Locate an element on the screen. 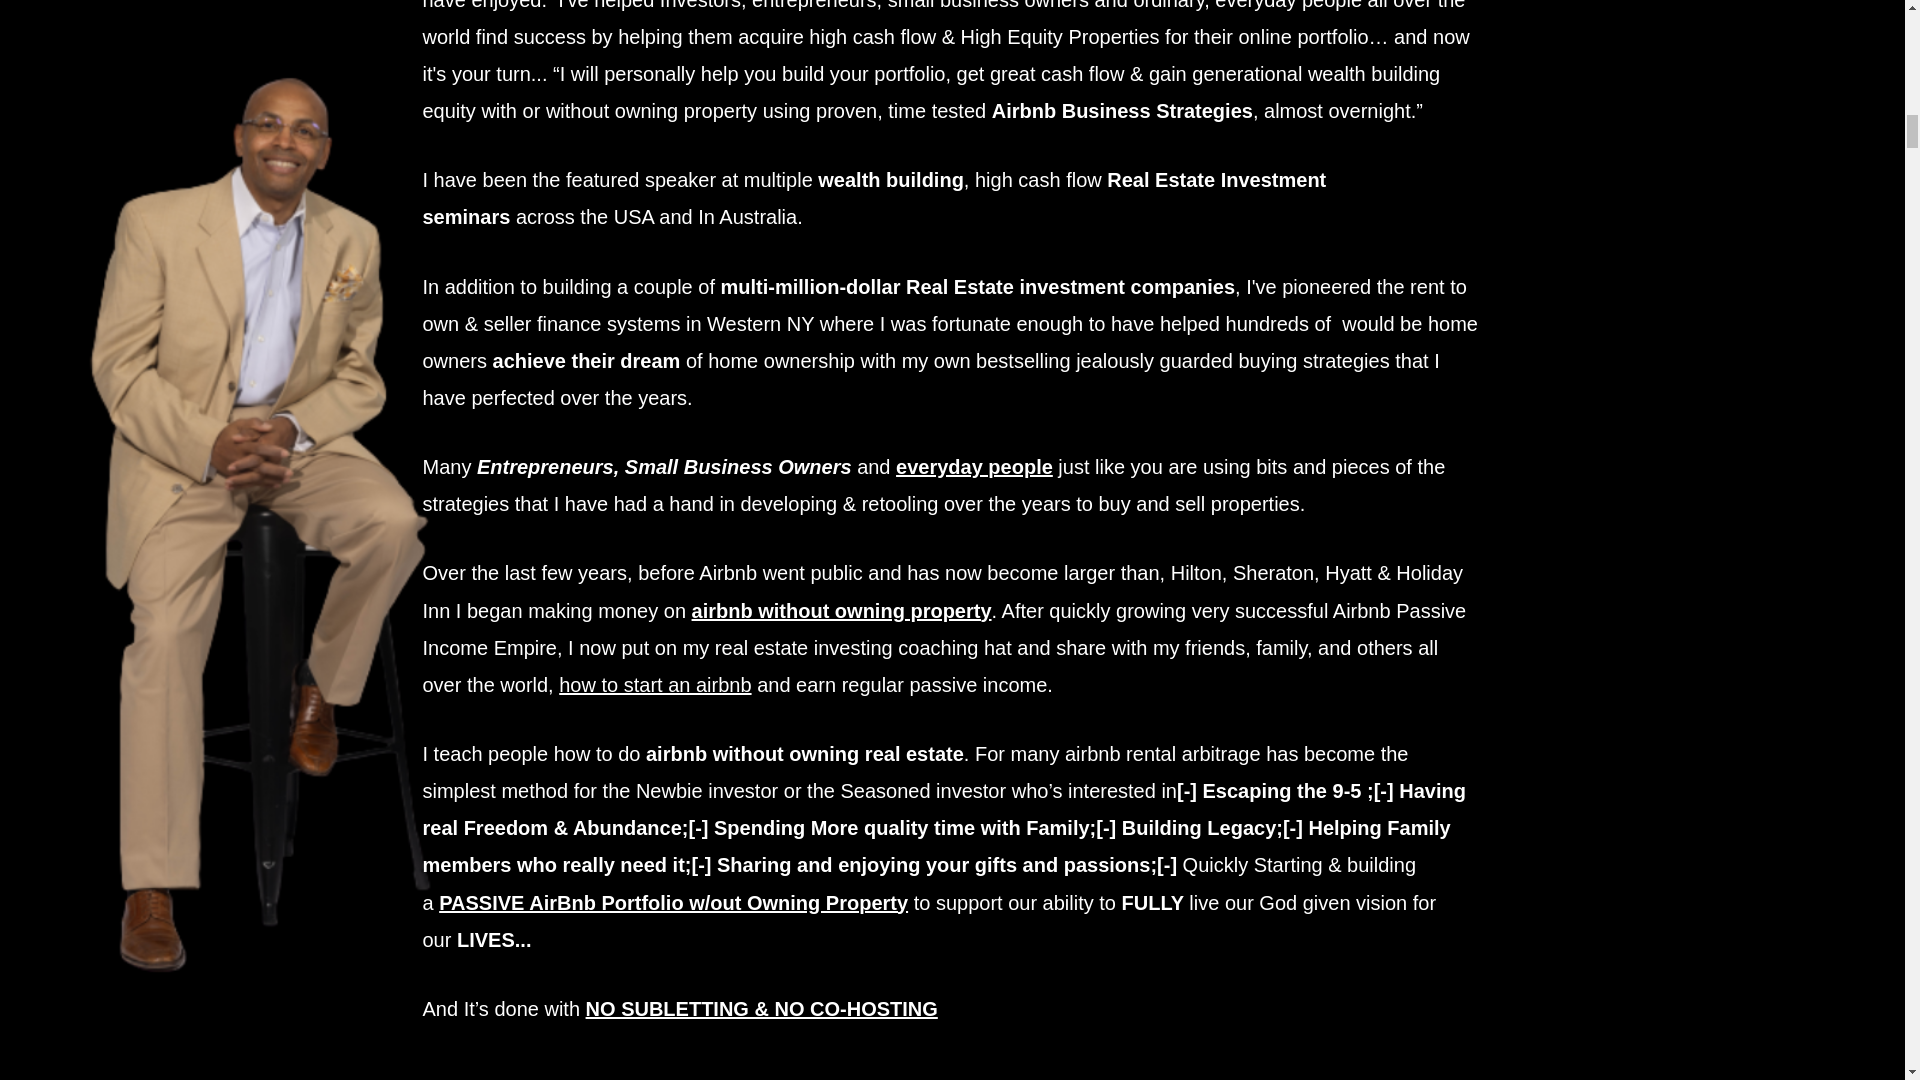 The height and width of the screenshot is (1080, 1920). how to start an airbnb is located at coordinates (654, 684).